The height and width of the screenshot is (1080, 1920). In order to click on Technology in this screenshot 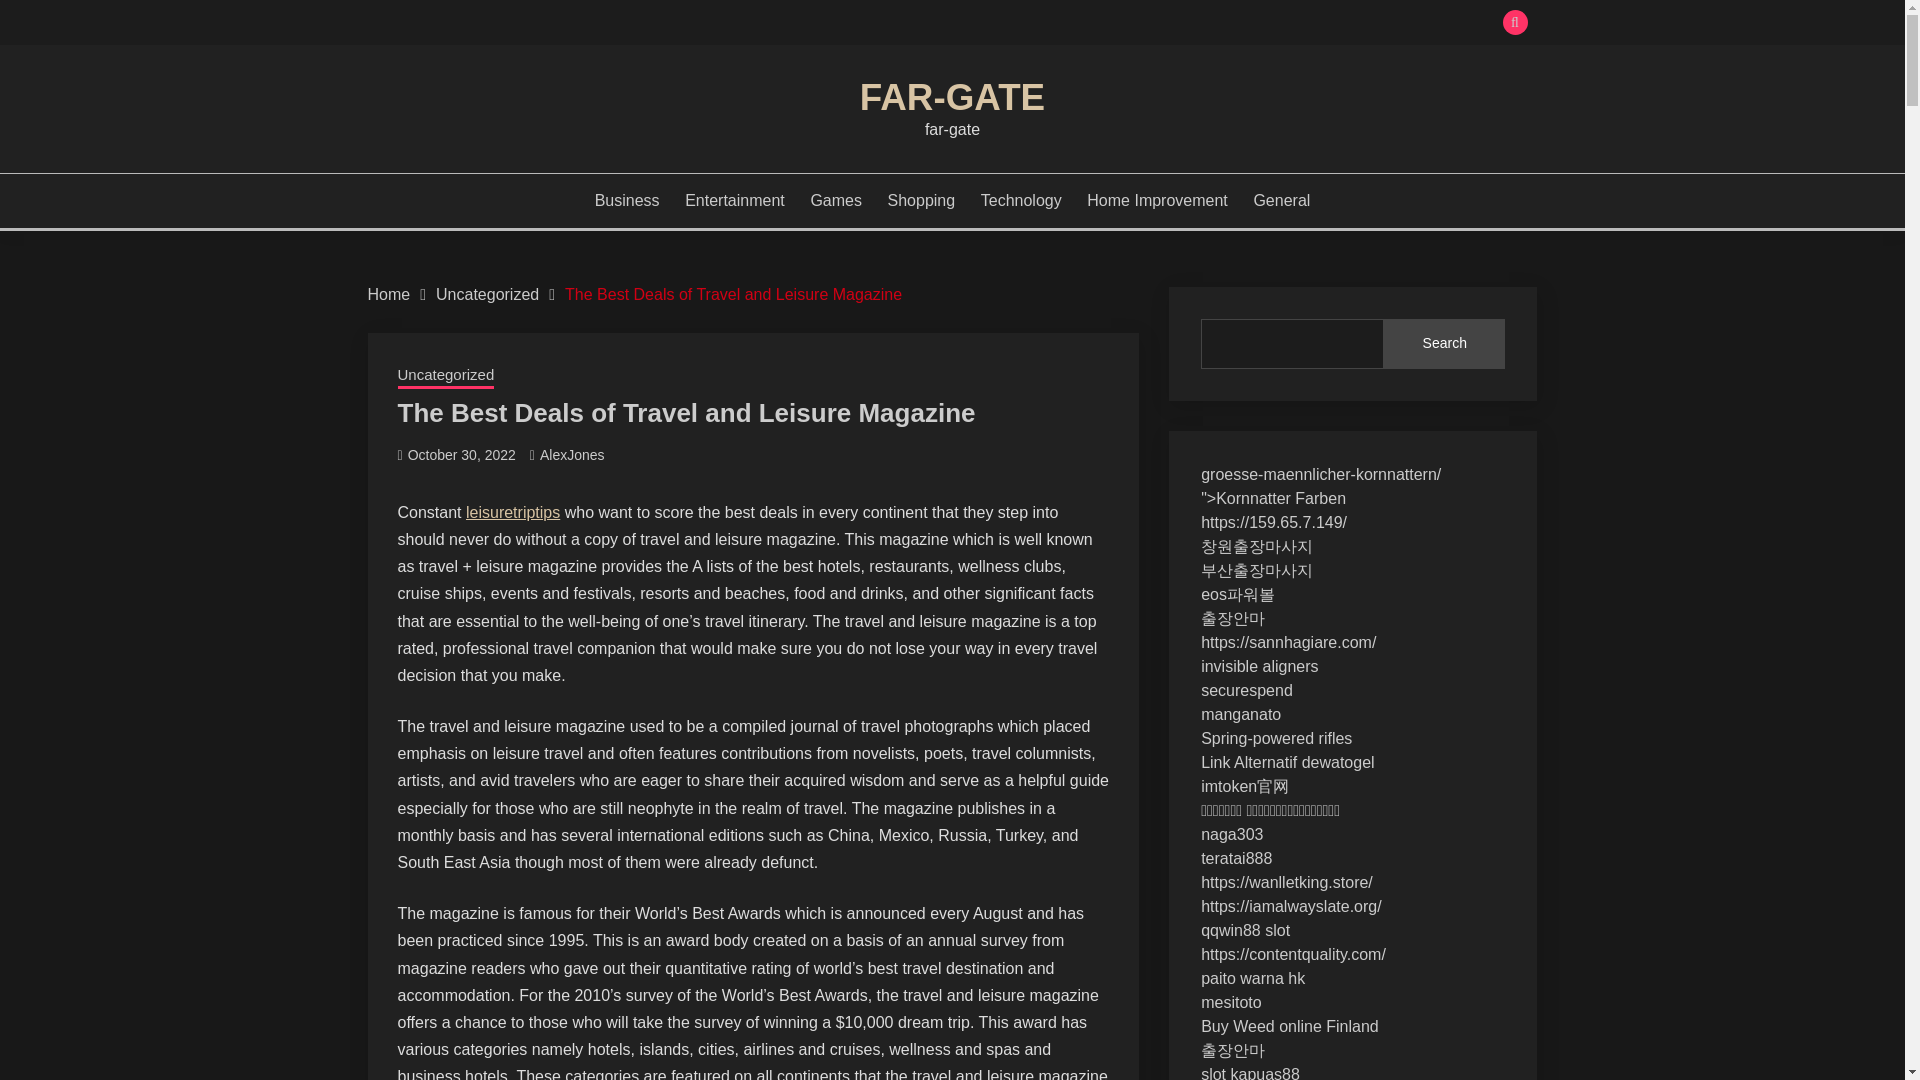, I will do `click(1021, 200)`.